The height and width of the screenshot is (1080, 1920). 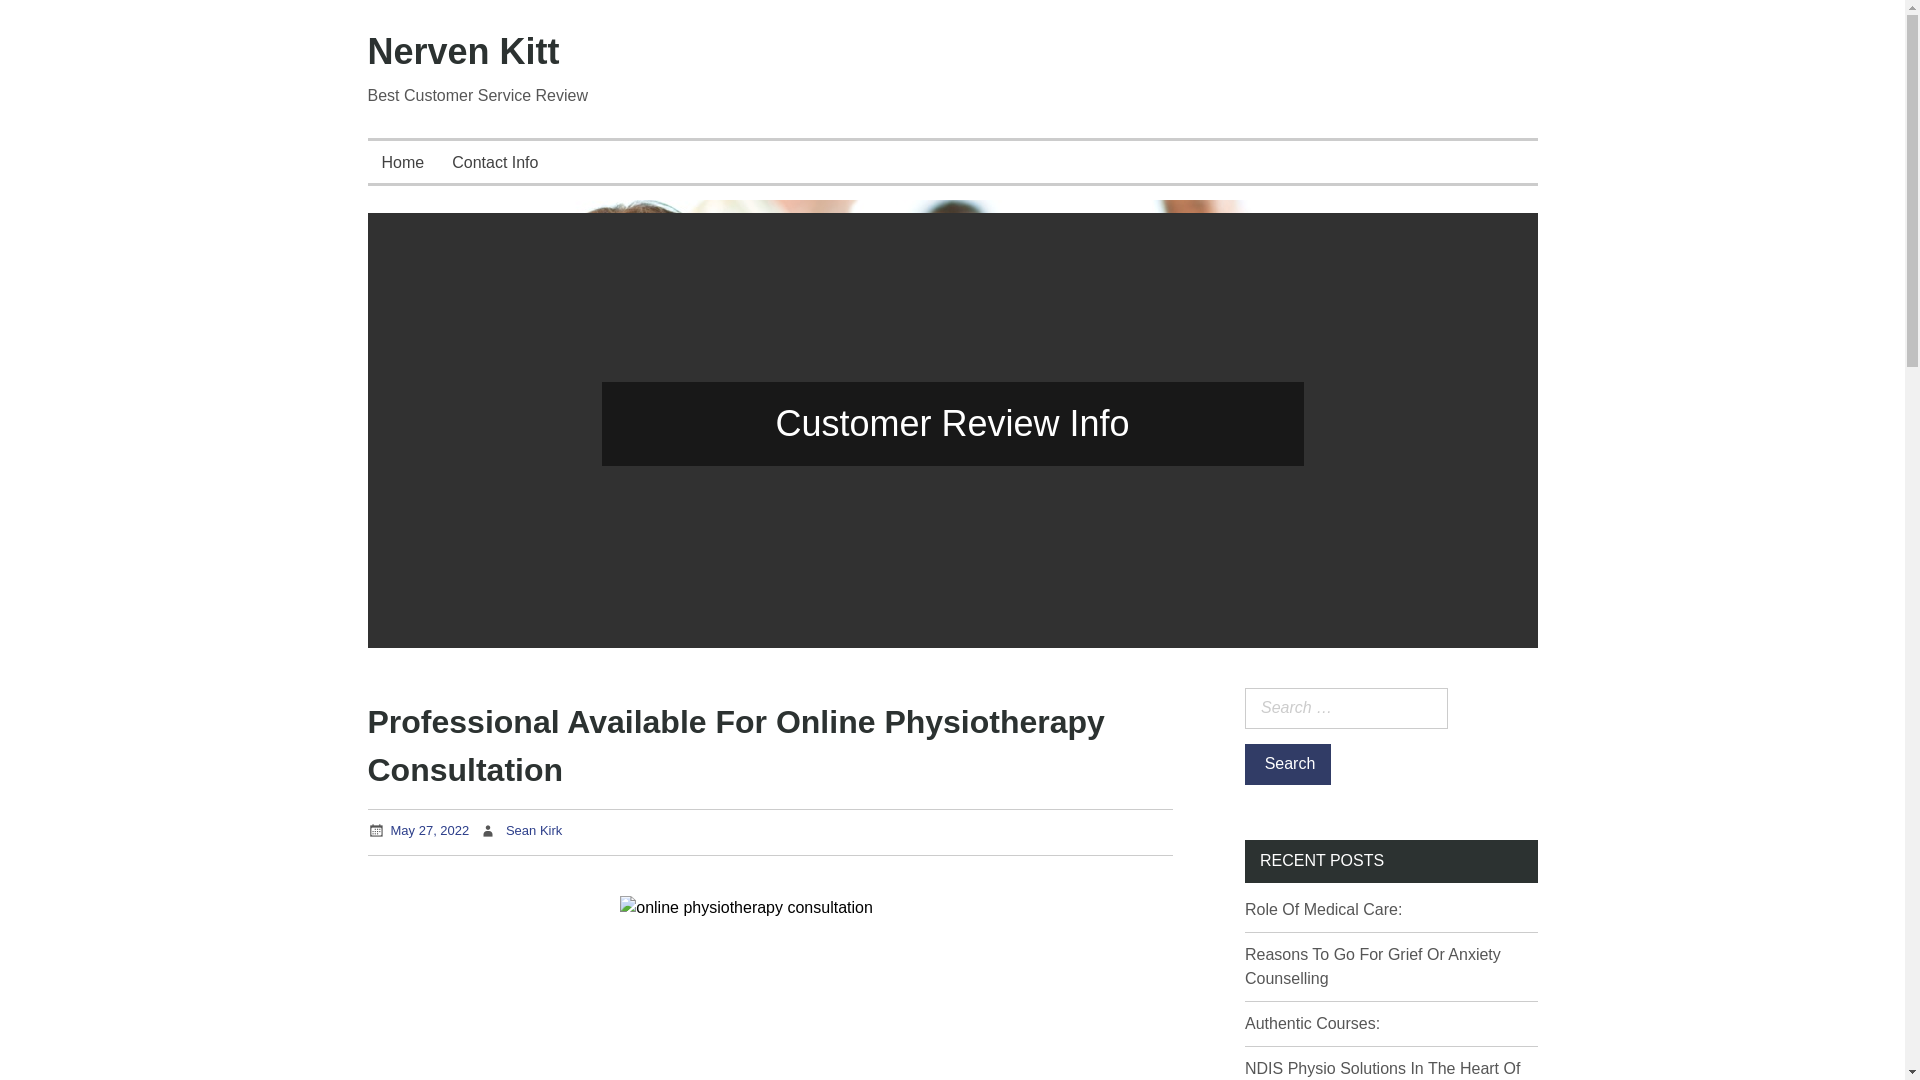 I want to click on Nerven Kitt, so click(x=464, y=52).